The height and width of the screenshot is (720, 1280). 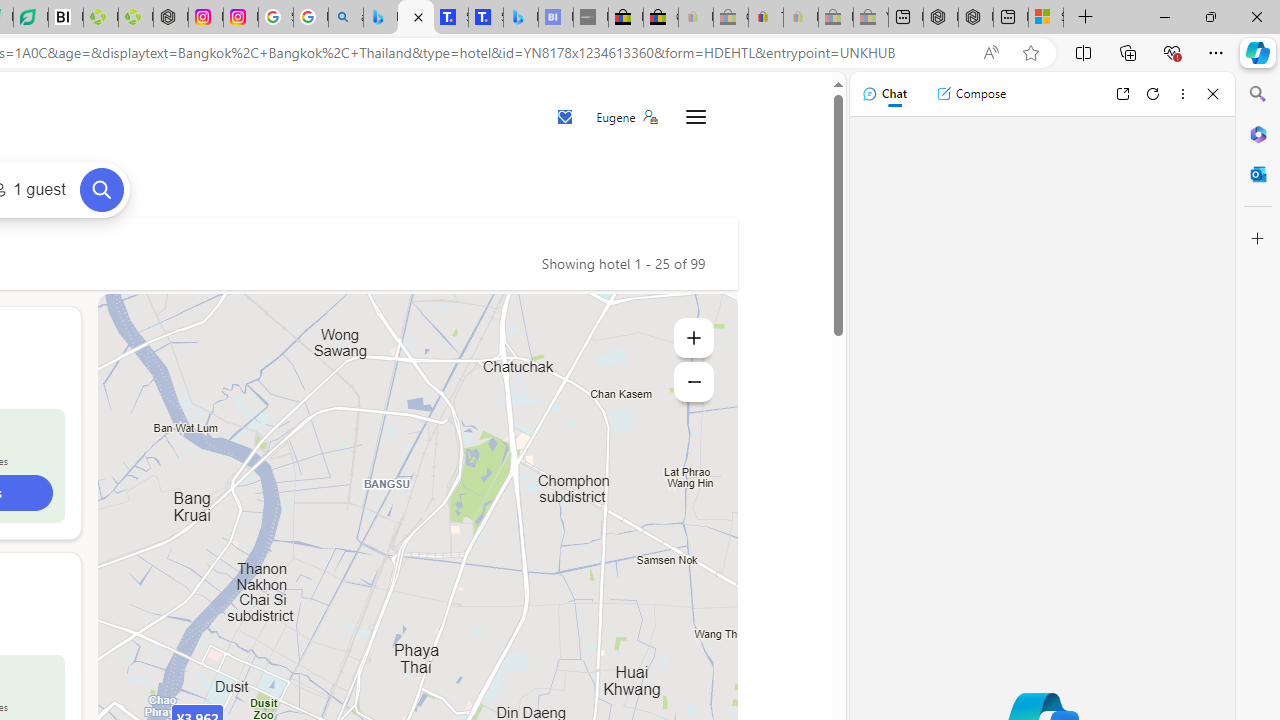 I want to click on Nvidia va a poner a prueba la paciencia de los inversores, so click(x=66, y=18).